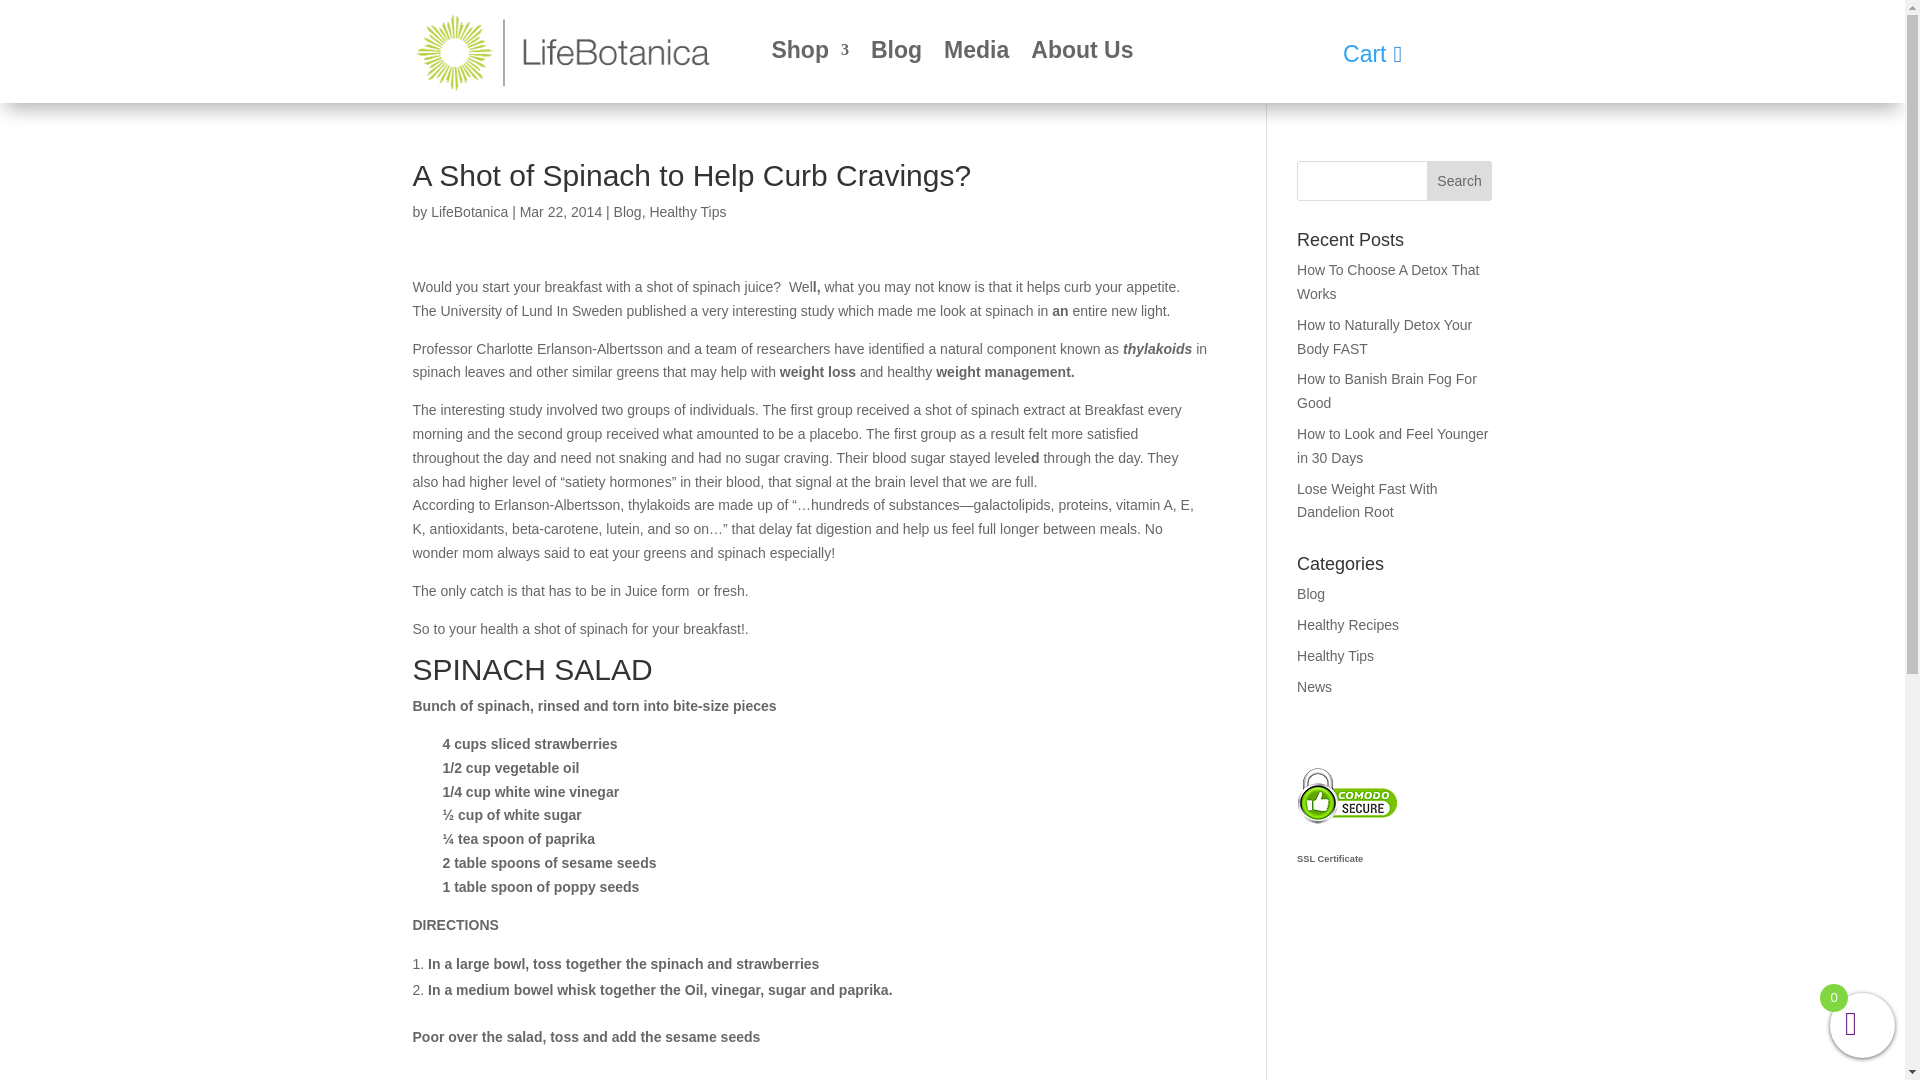 Image resolution: width=1920 pixels, height=1080 pixels. Describe the element at coordinates (1314, 686) in the screenshot. I see `News` at that location.